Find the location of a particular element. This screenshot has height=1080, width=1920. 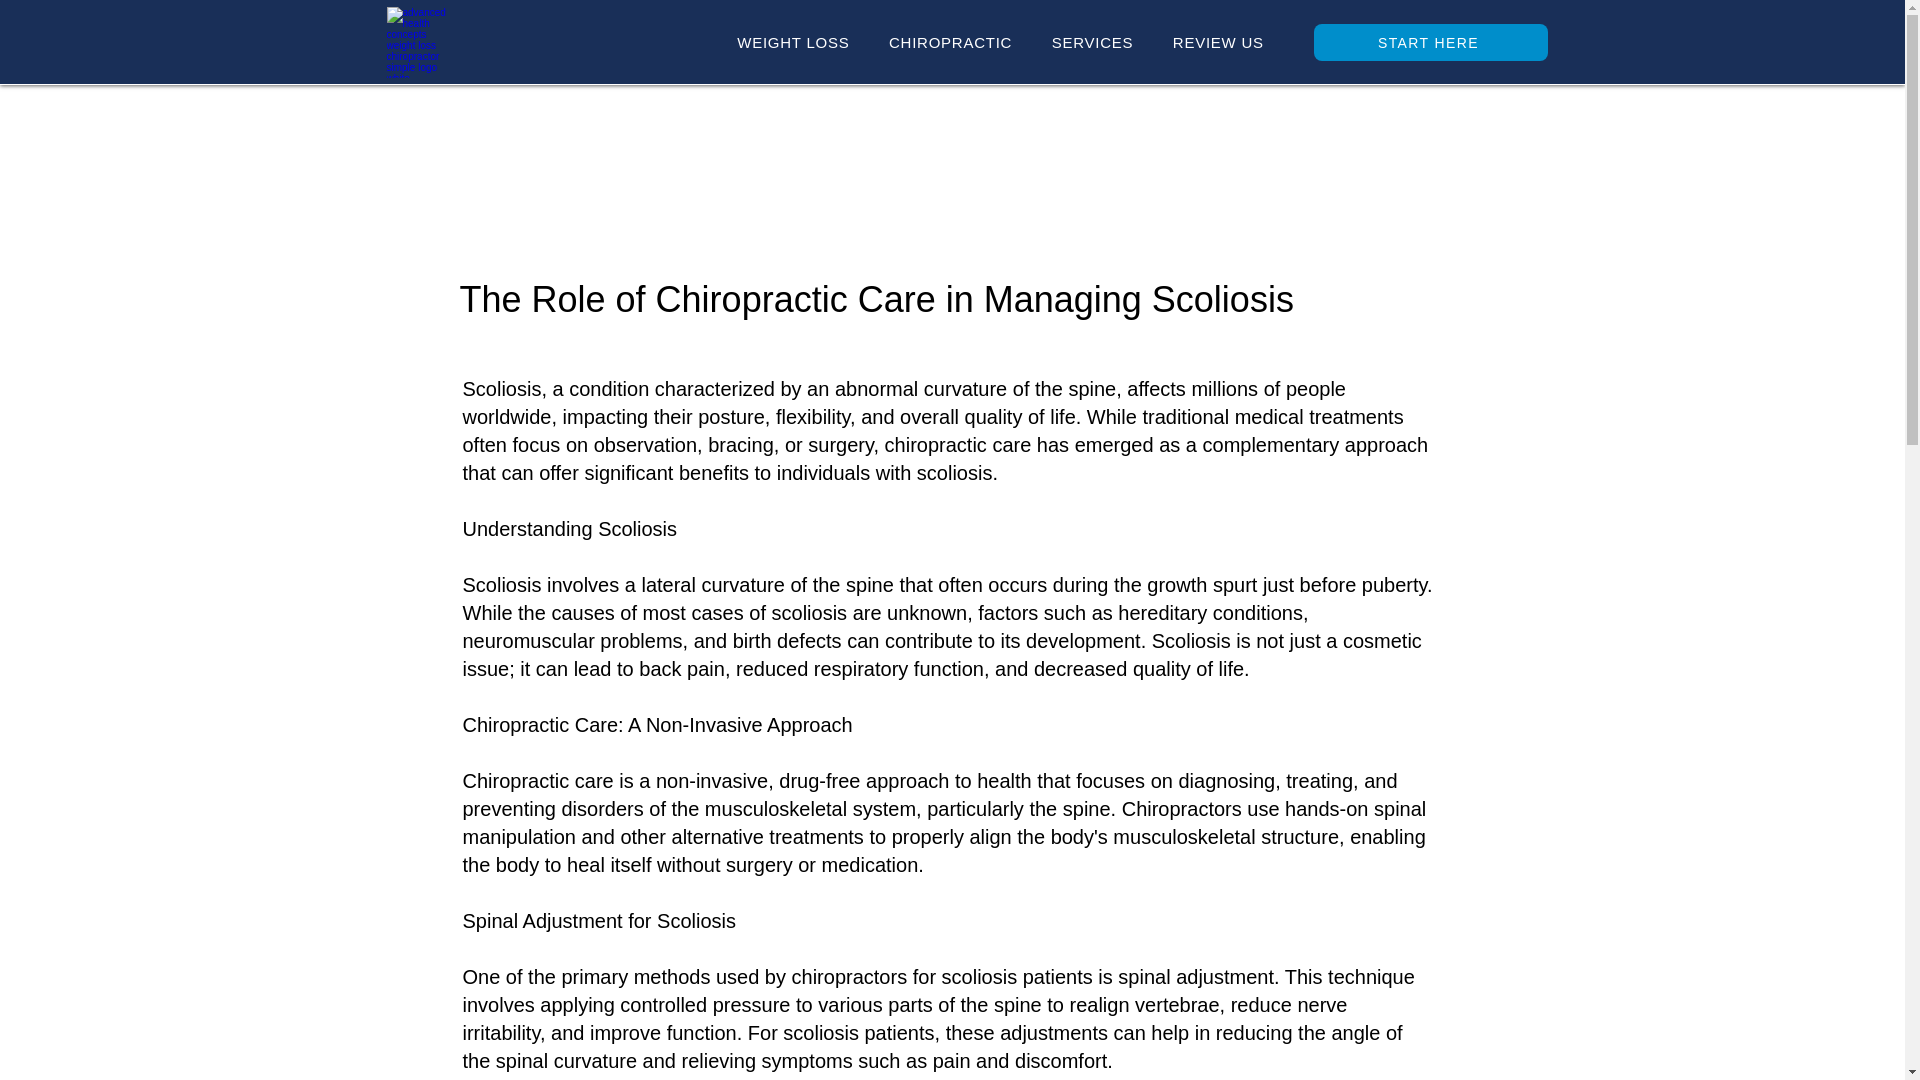

REVIEW US is located at coordinates (1218, 42).